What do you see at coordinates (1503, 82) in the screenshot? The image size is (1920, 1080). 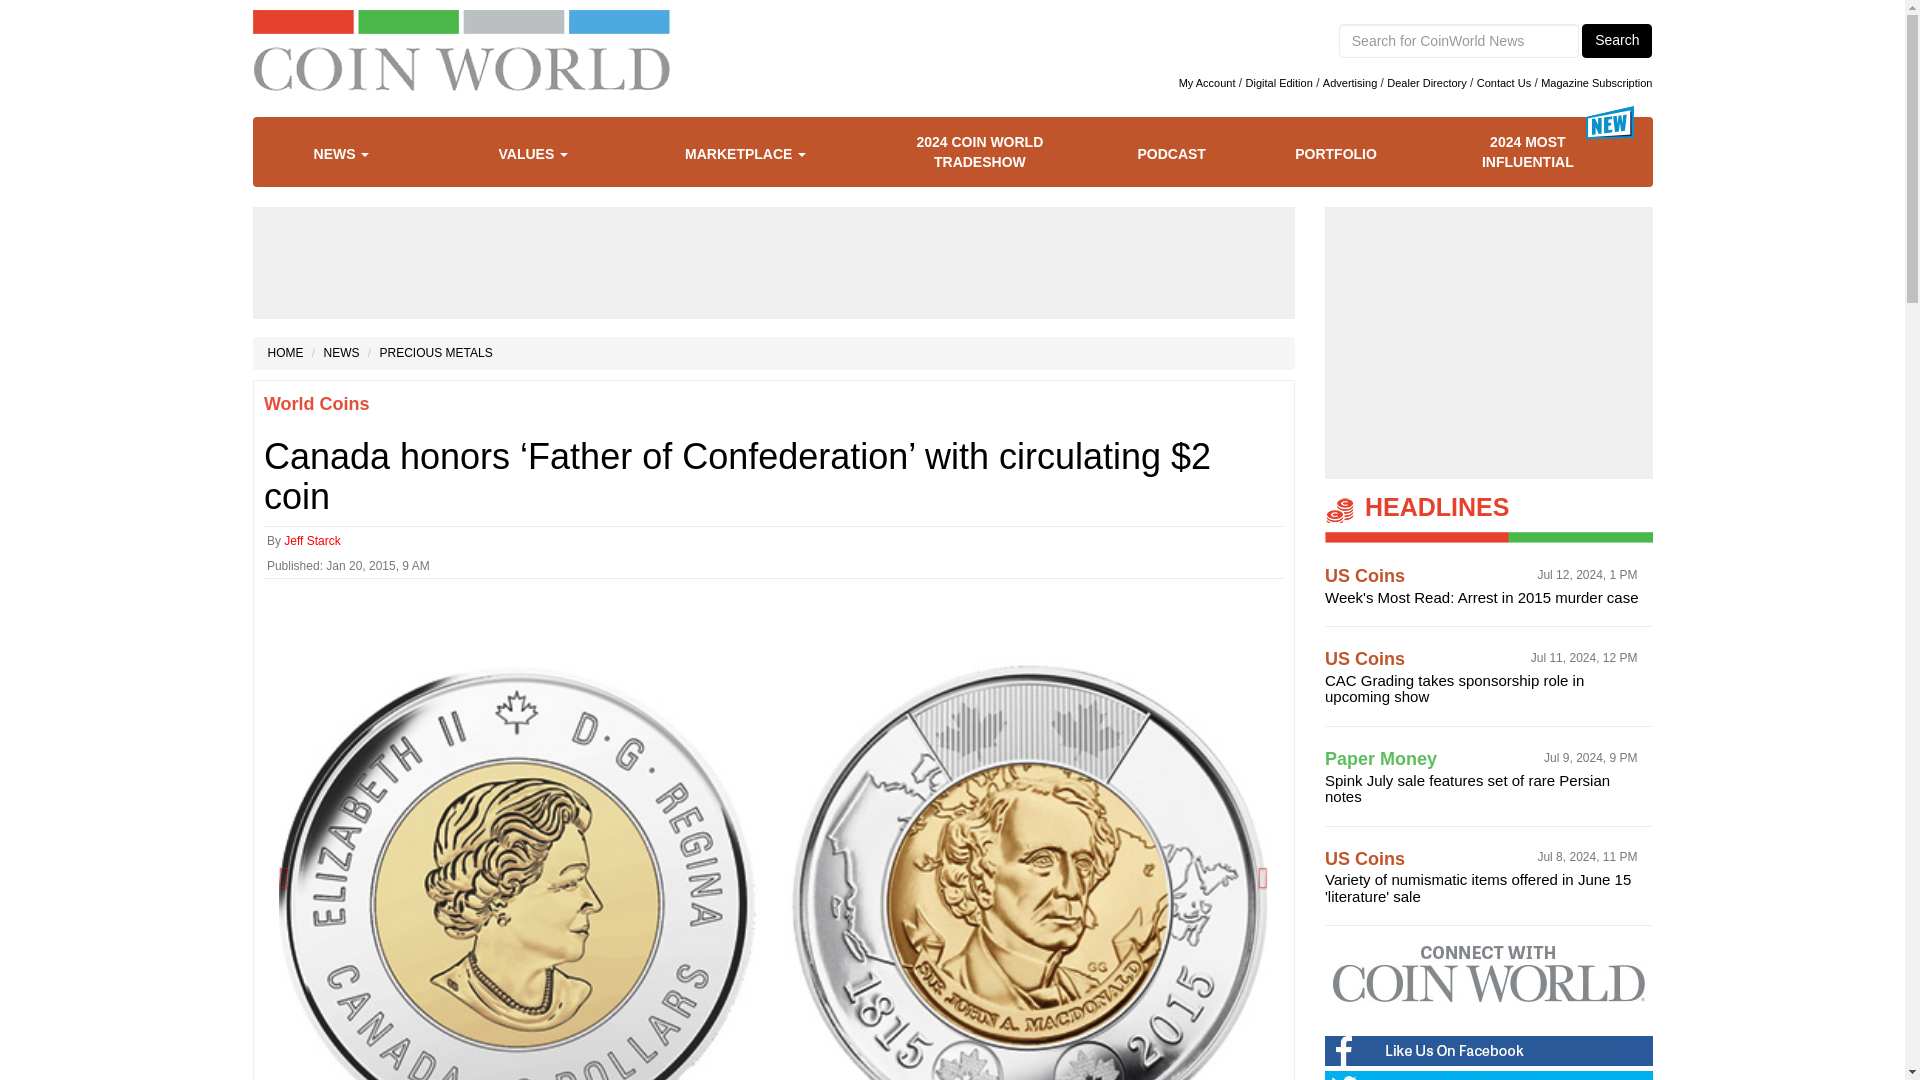 I see `Contact Us` at bounding box center [1503, 82].